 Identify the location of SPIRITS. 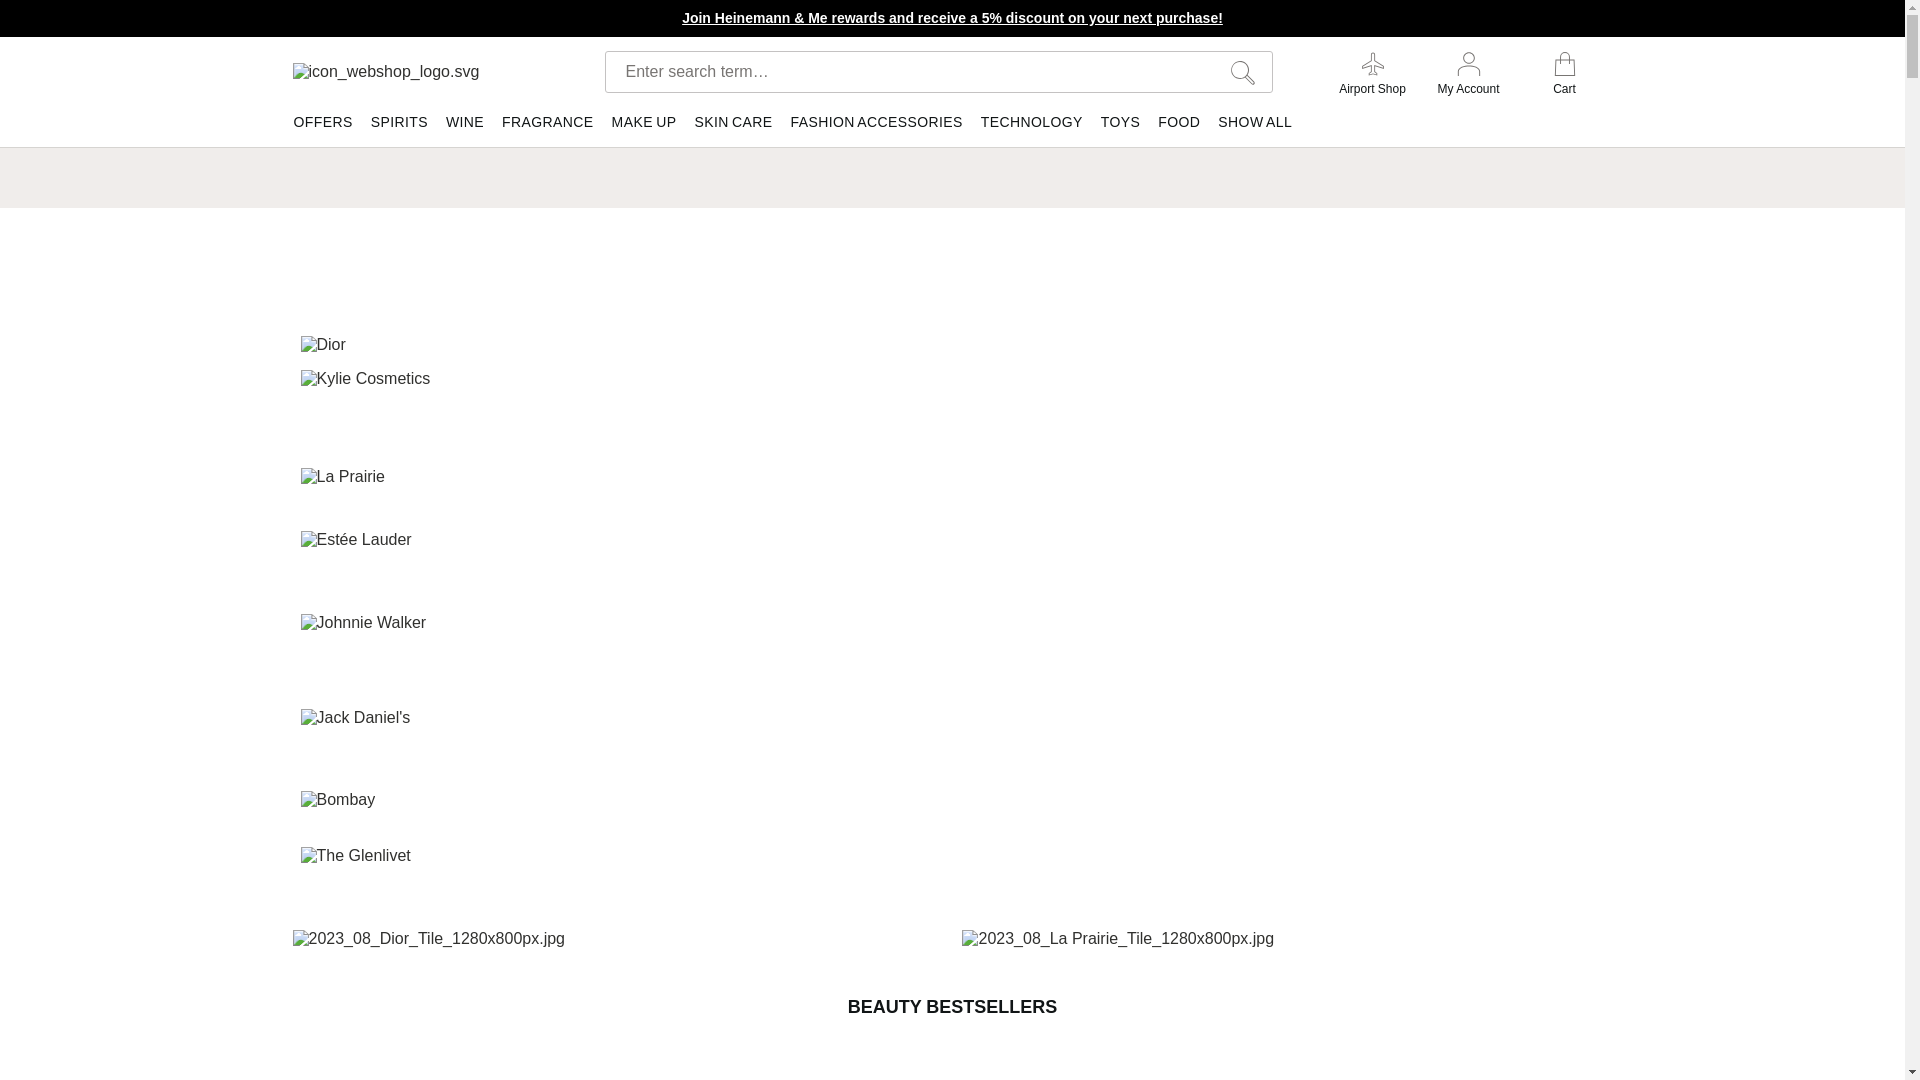
(400, 127).